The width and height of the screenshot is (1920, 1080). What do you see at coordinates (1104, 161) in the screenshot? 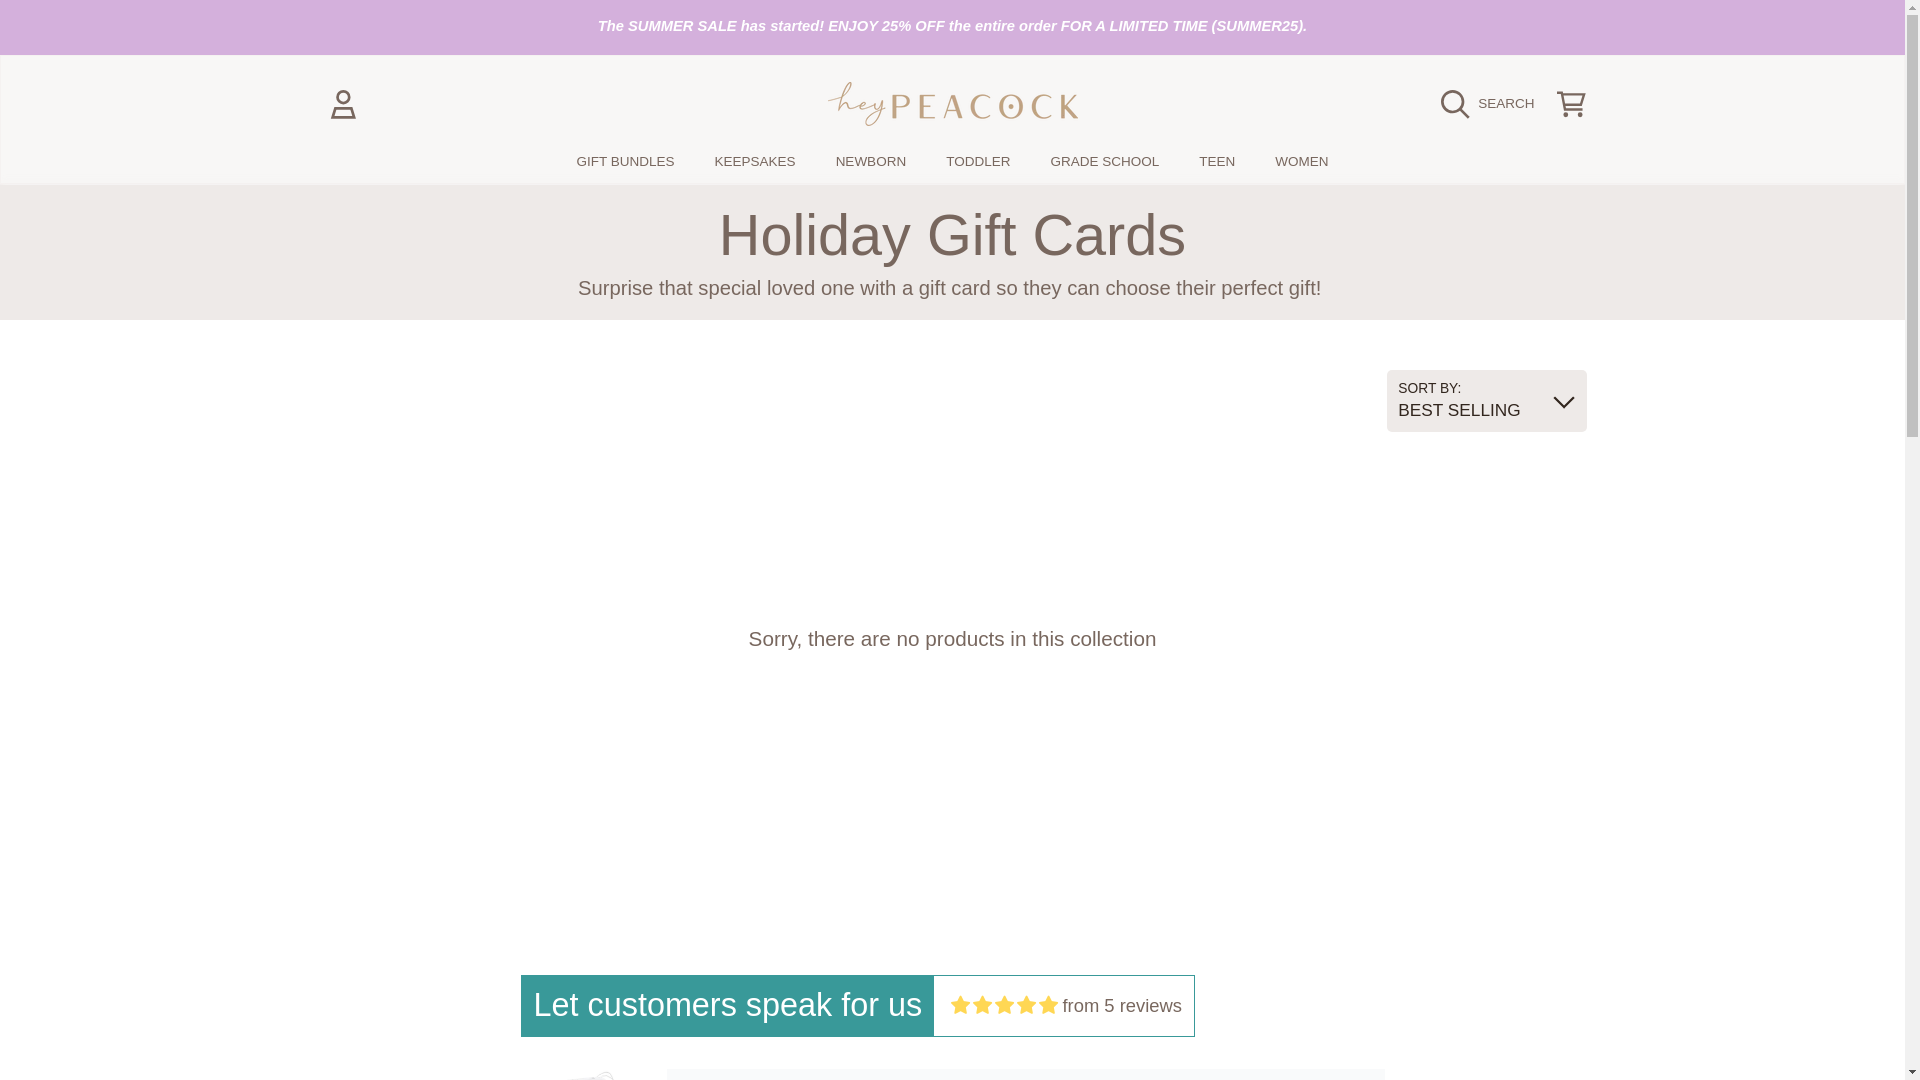
I see `GRADE SCHOOL` at bounding box center [1104, 161].